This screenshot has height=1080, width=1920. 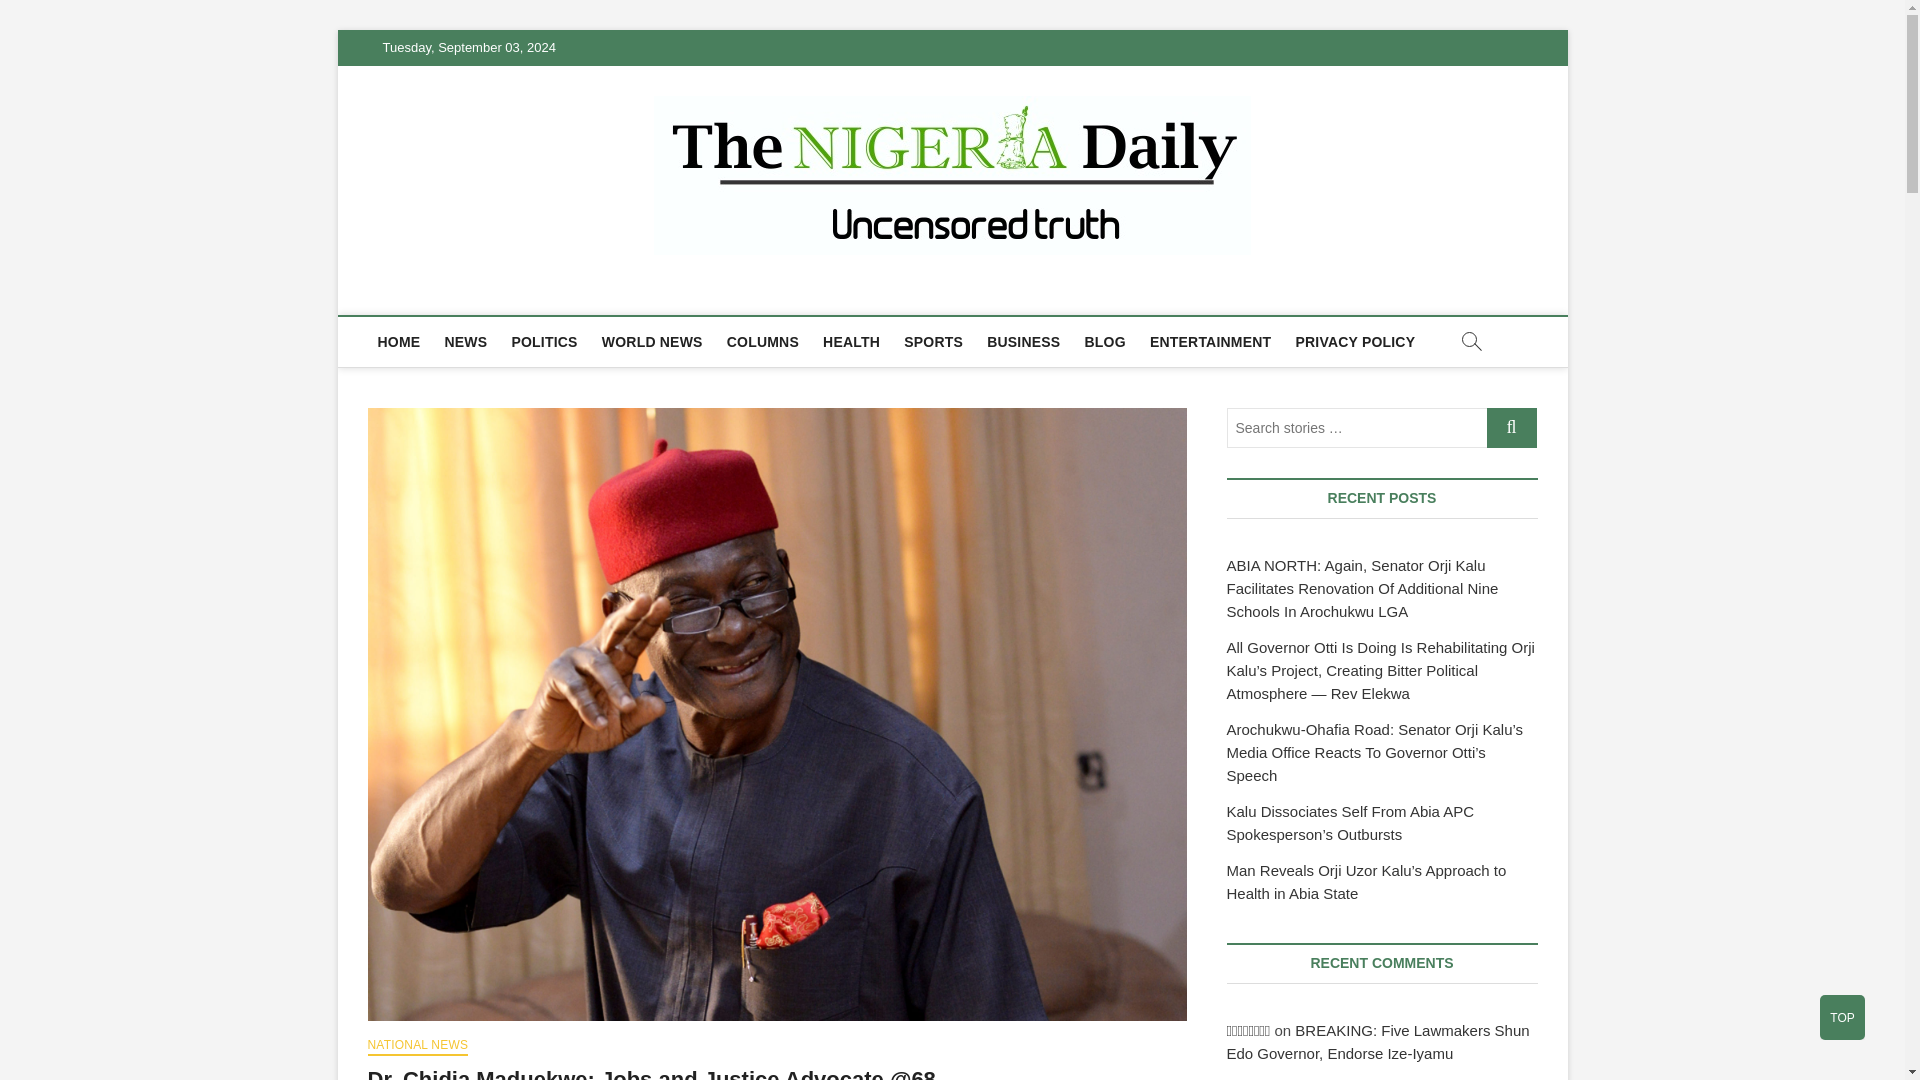 I want to click on The Nigeria Daily, so click(x=516, y=292).